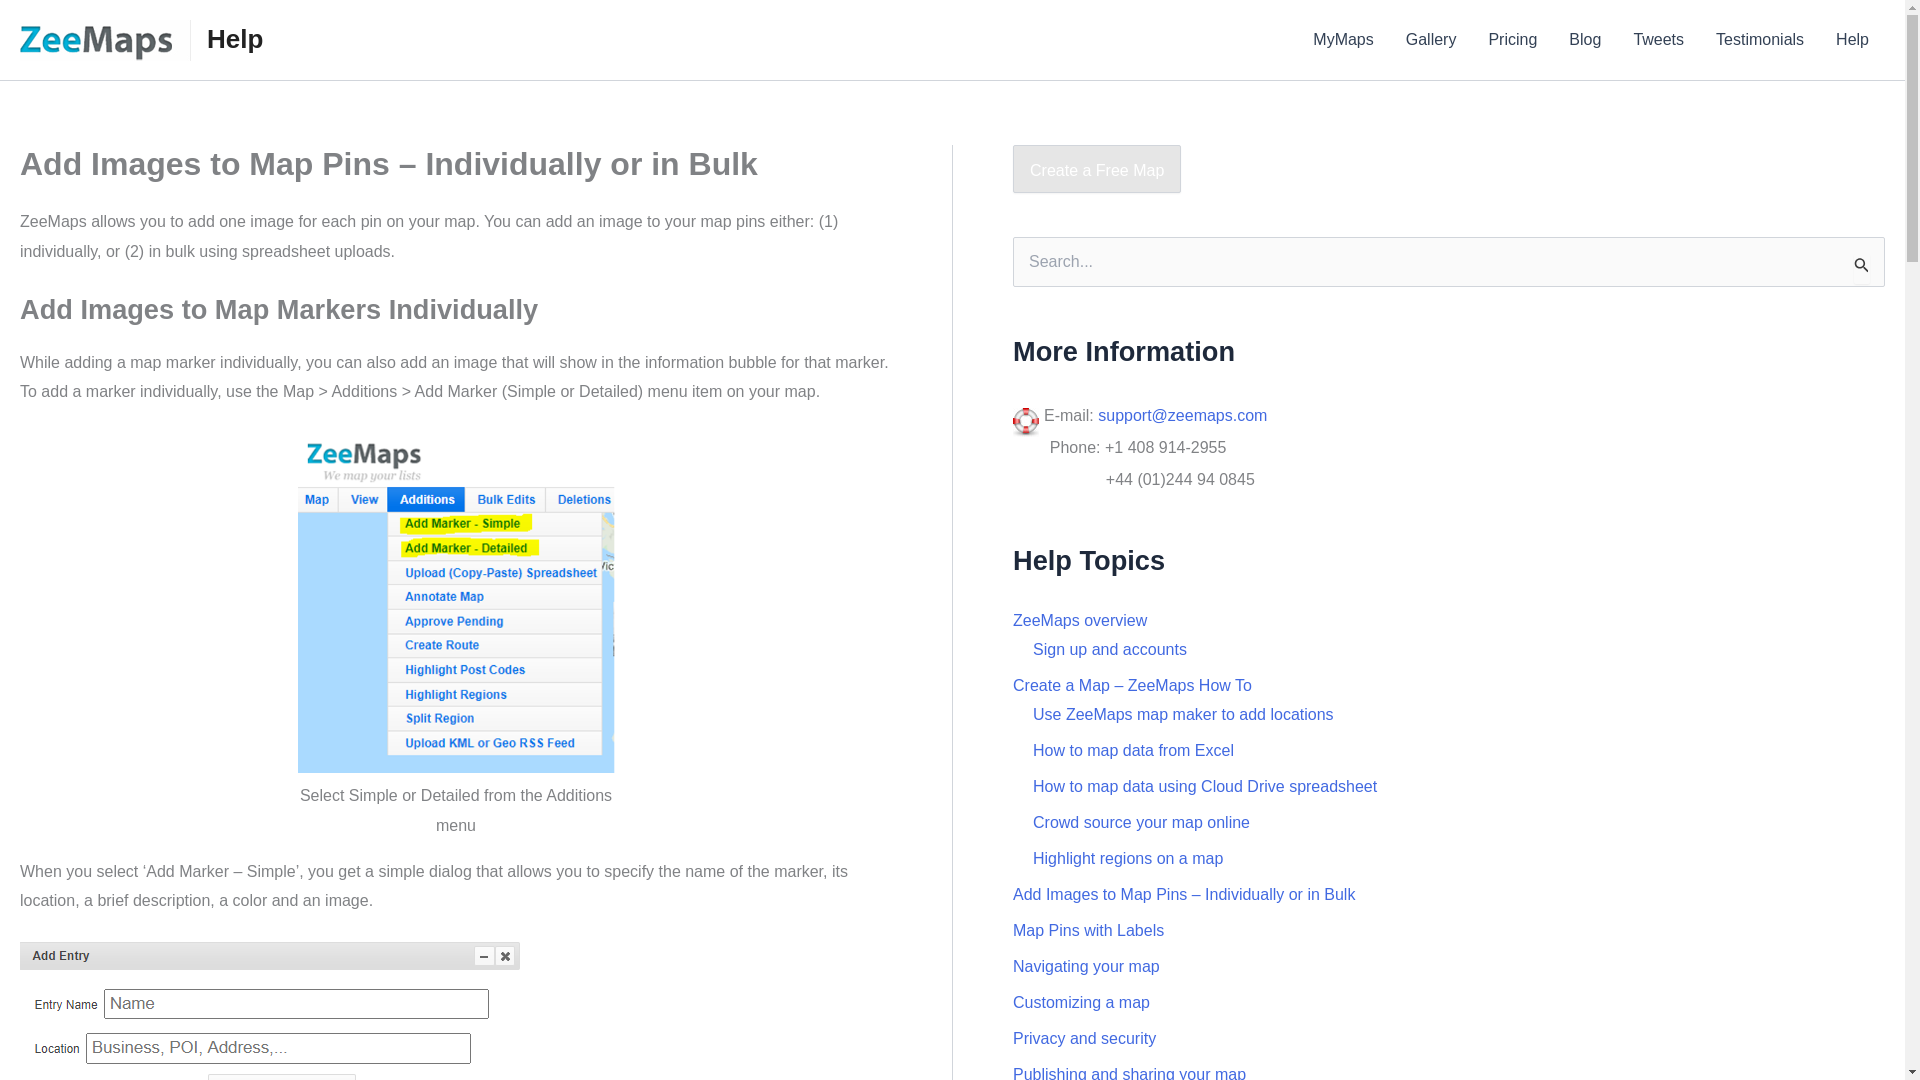  Describe the element at coordinates (235, 38) in the screenshot. I see `Help` at that location.